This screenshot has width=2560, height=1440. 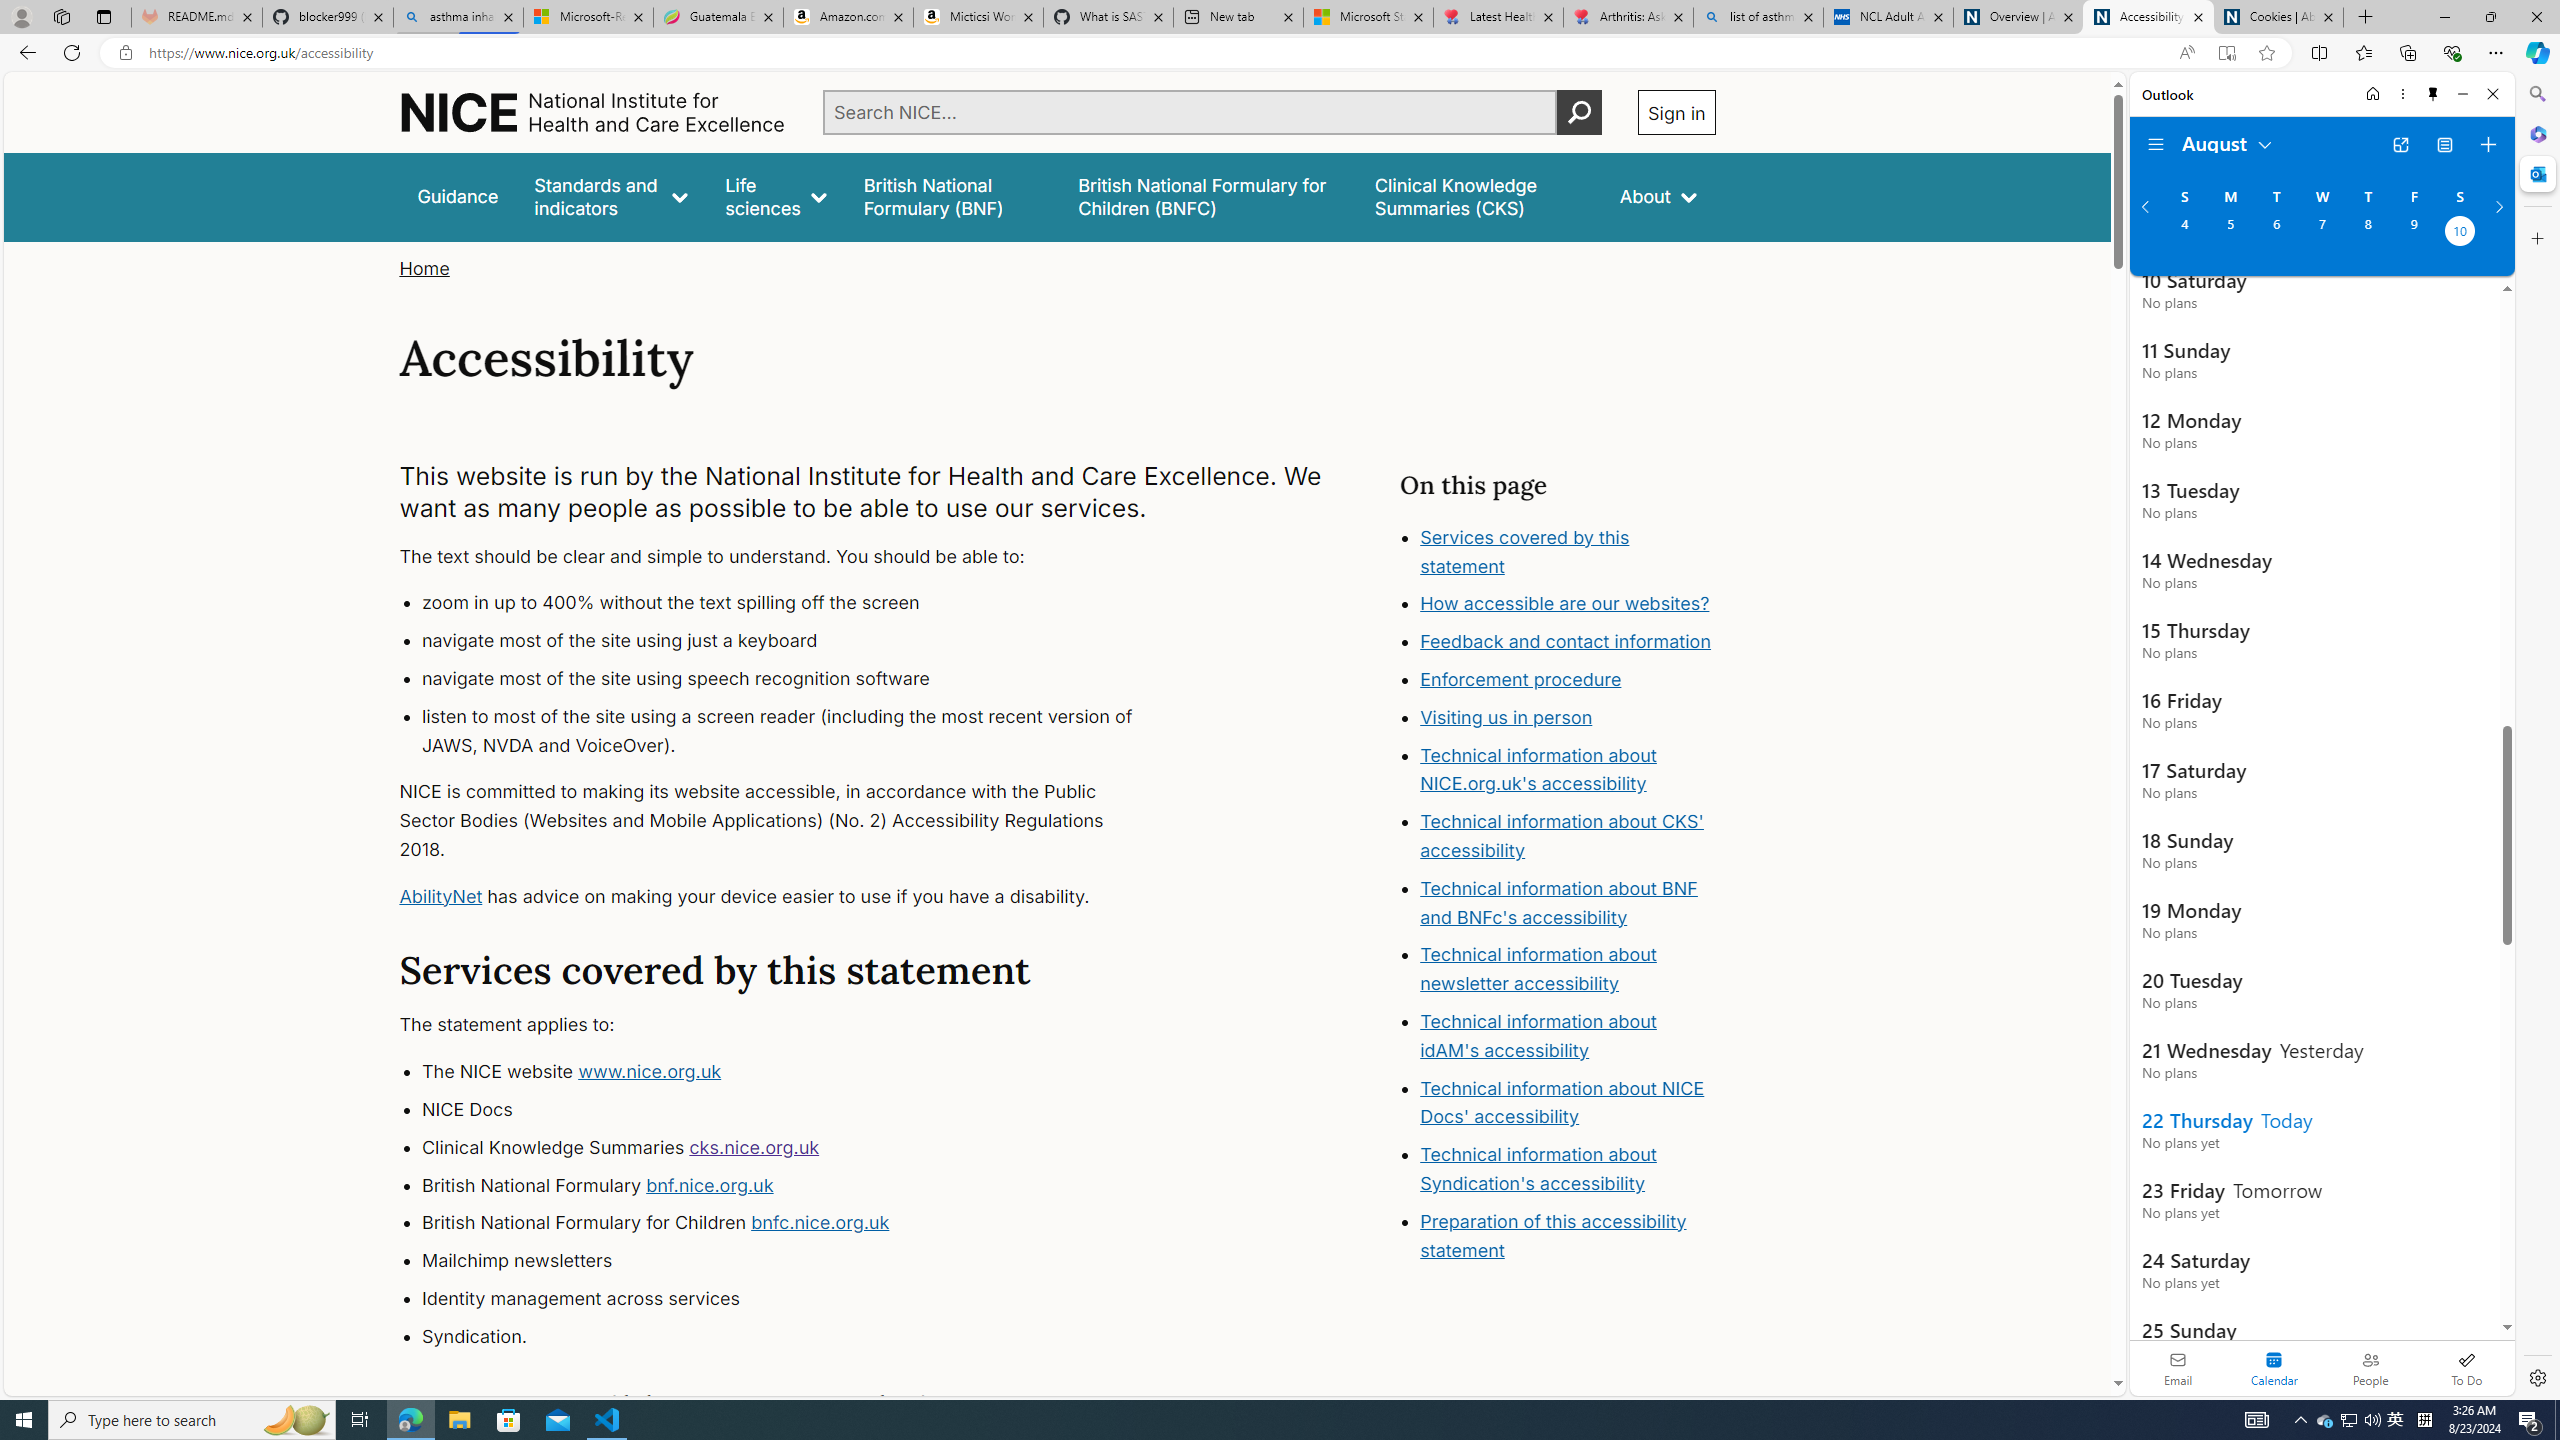 What do you see at coordinates (441, 896) in the screenshot?
I see `AbilityNet` at bounding box center [441, 896].